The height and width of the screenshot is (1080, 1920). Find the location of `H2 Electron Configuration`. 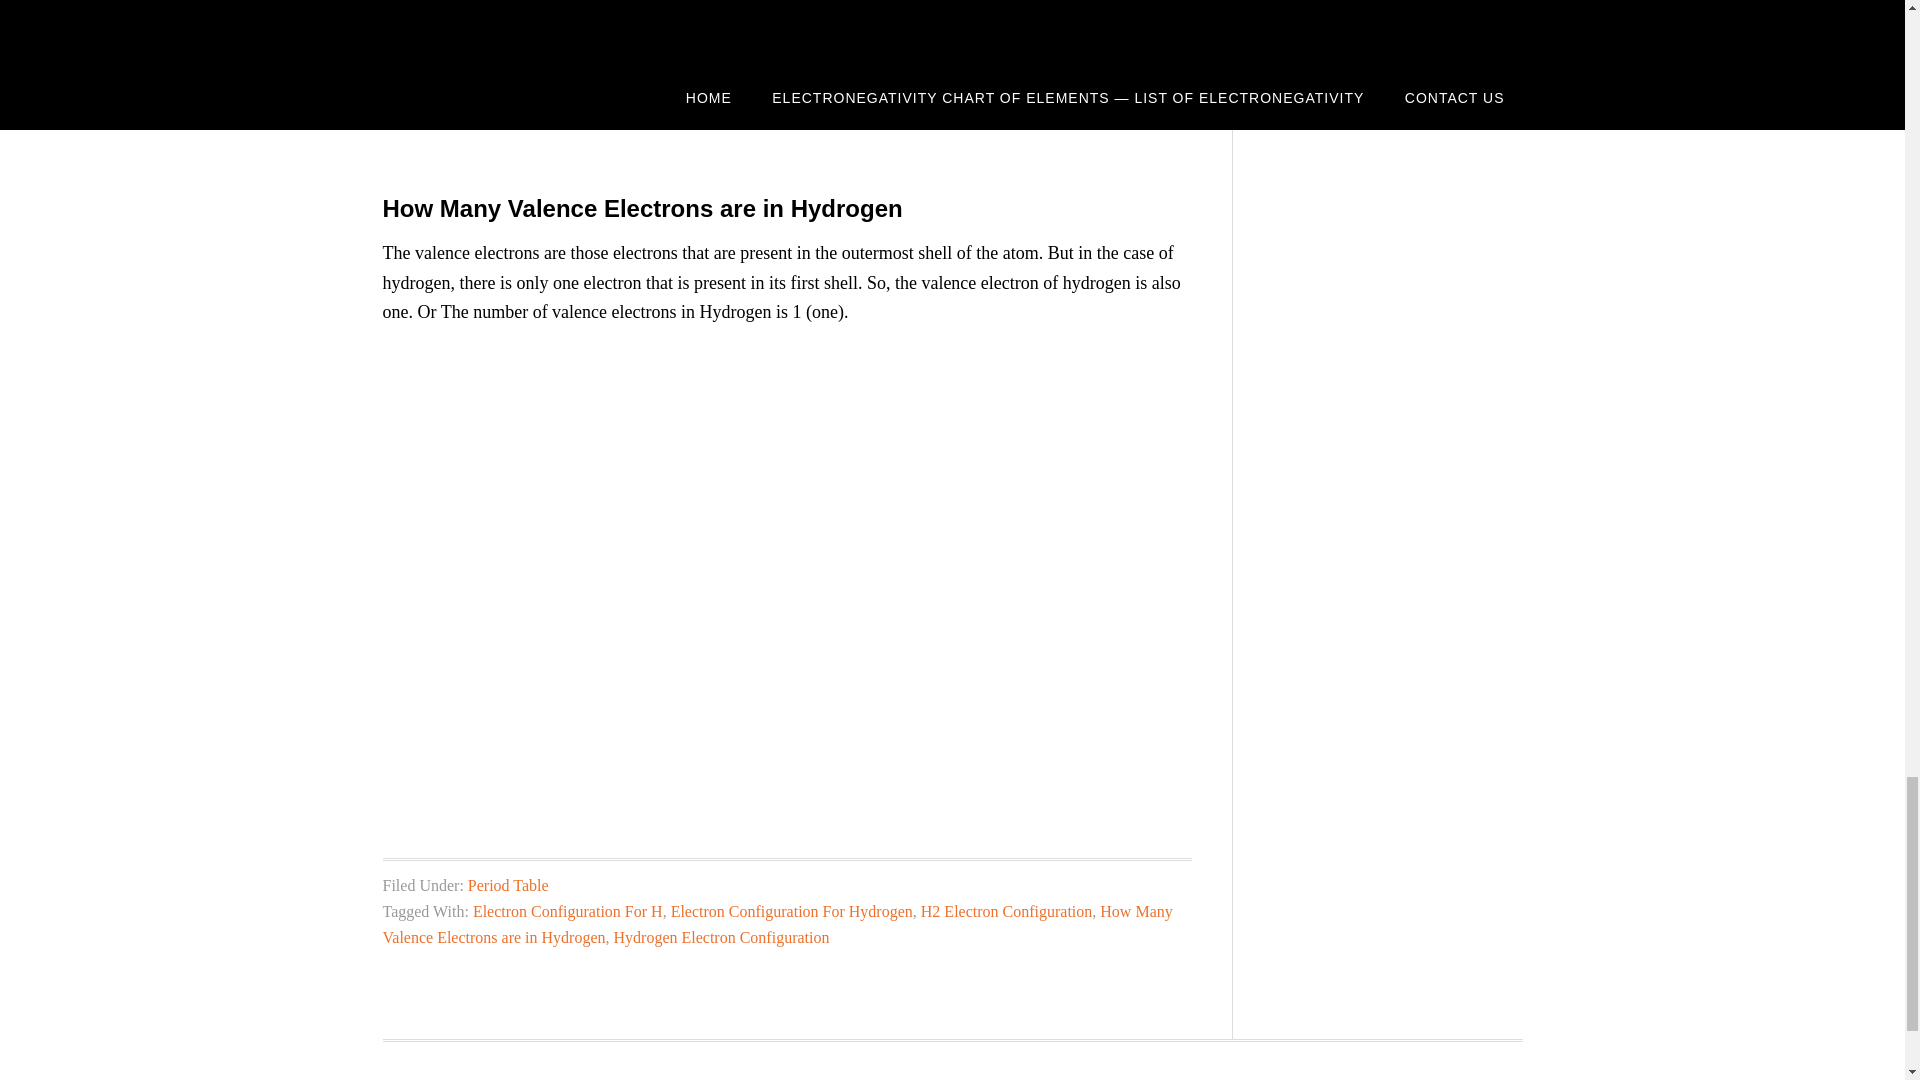

H2 Electron Configuration is located at coordinates (1006, 911).